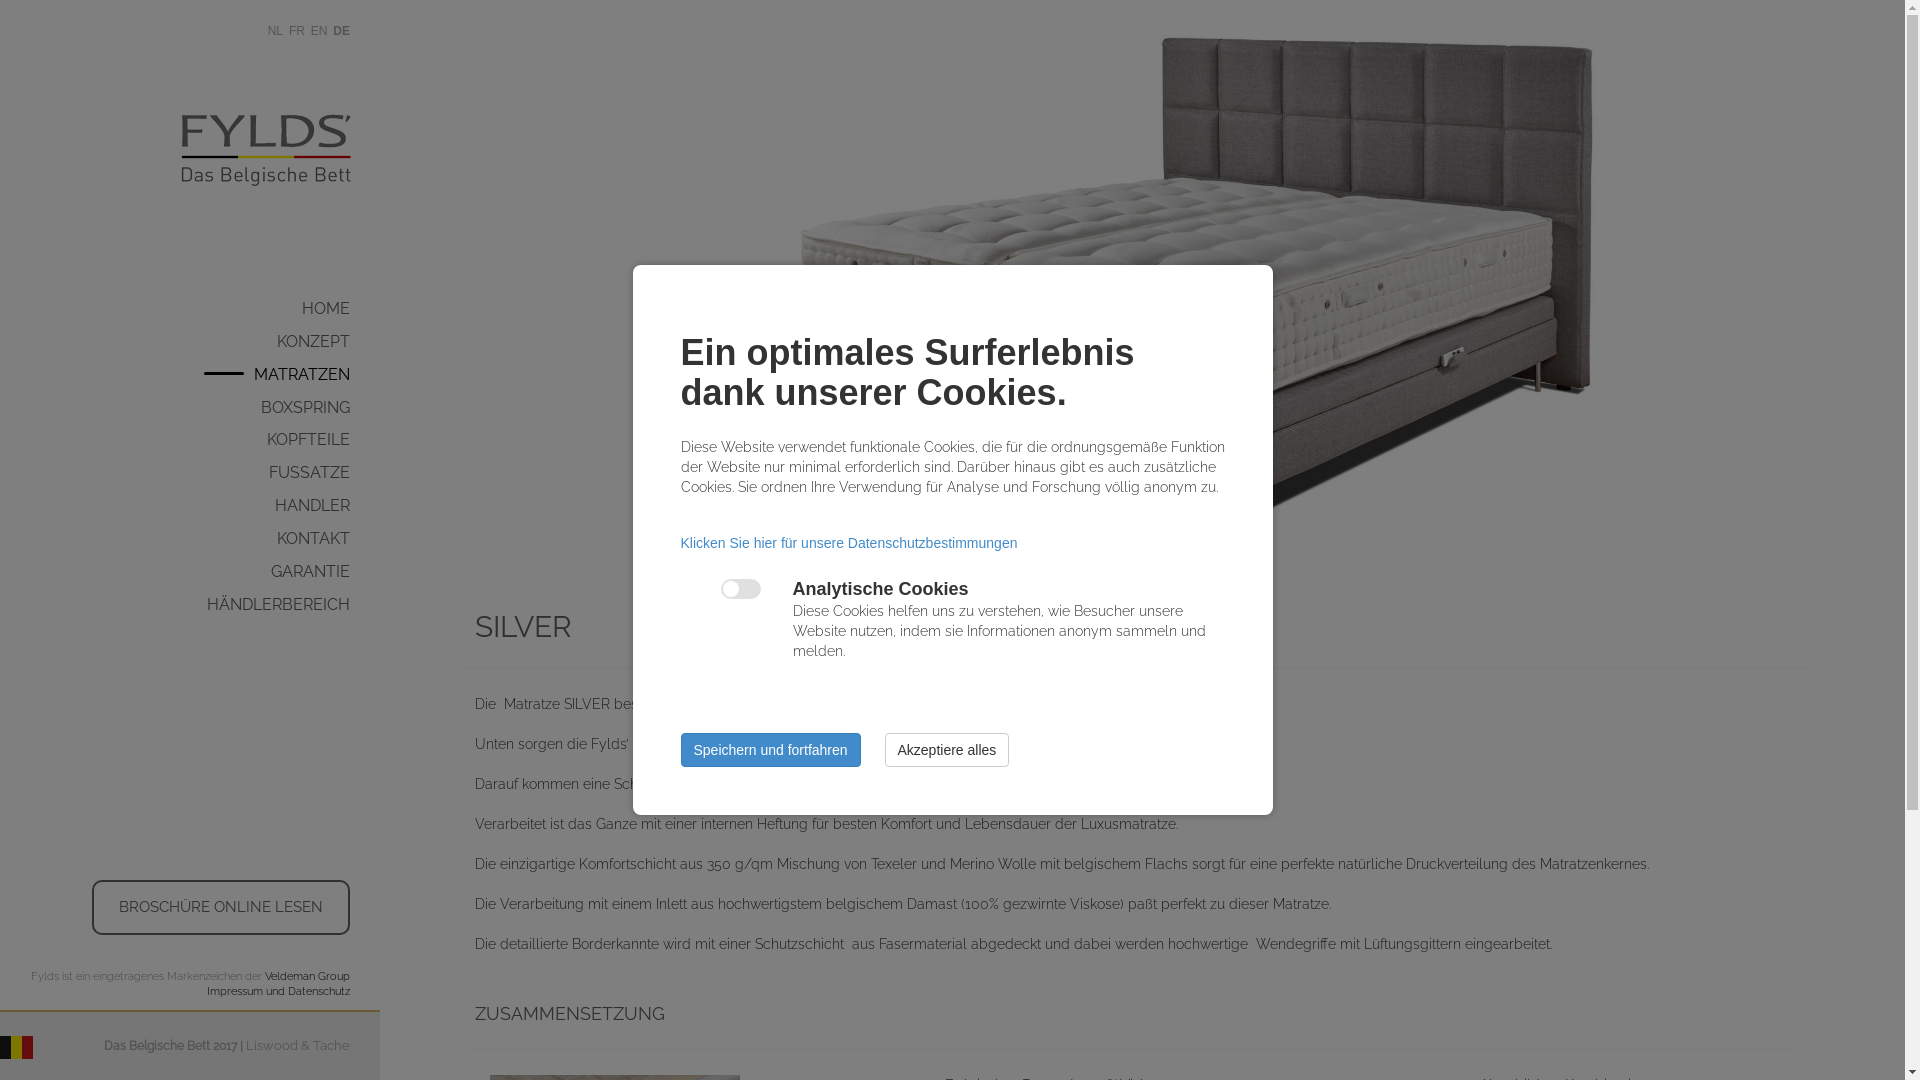  Describe the element at coordinates (946, 750) in the screenshot. I see `Akzeptiere alles` at that location.